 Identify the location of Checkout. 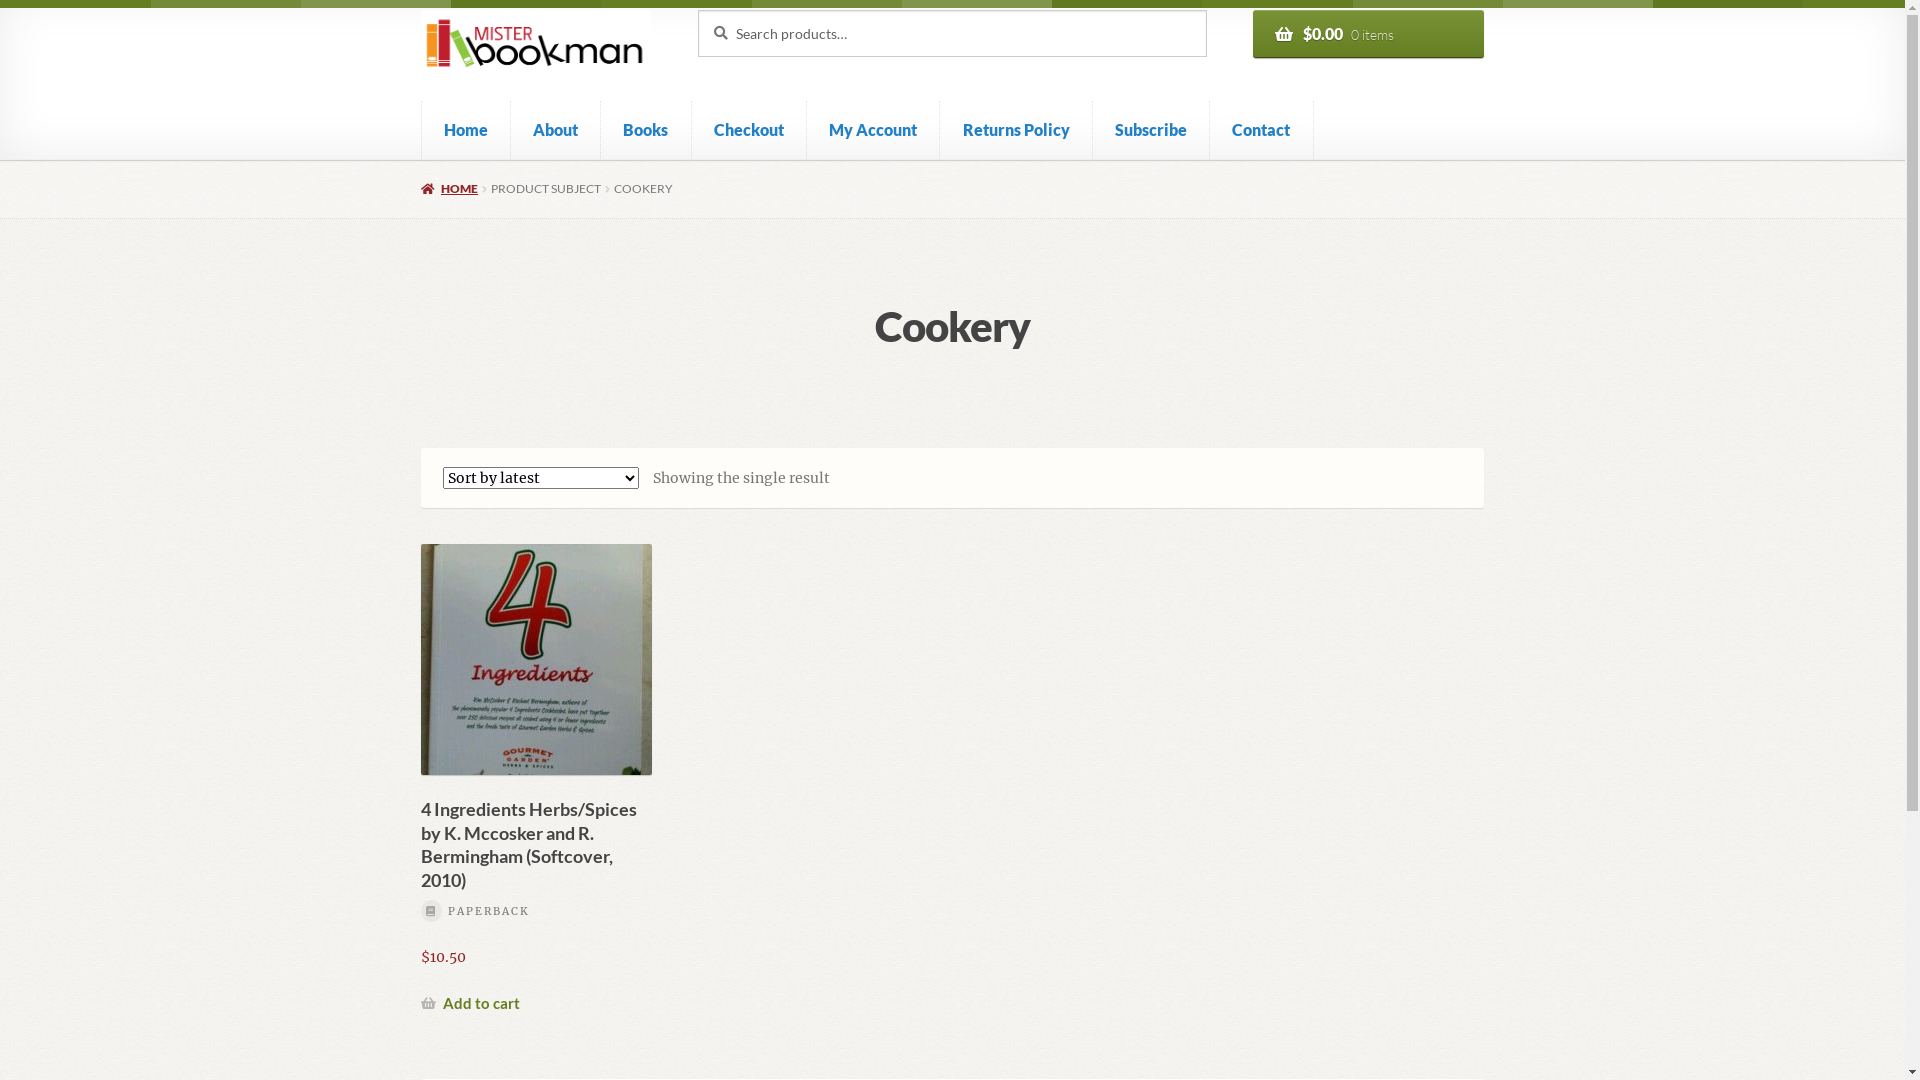
(750, 130).